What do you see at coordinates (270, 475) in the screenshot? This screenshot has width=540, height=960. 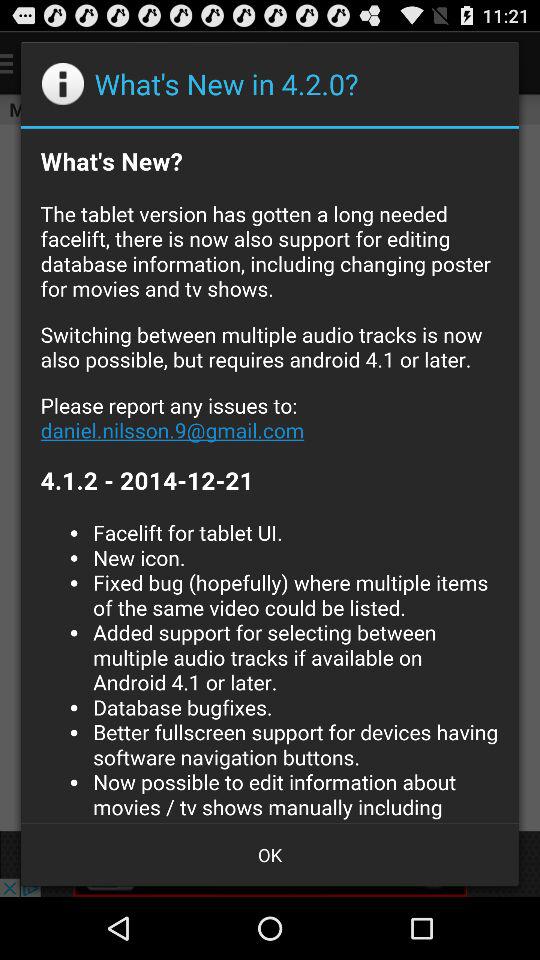 I see `advertisement page` at bounding box center [270, 475].